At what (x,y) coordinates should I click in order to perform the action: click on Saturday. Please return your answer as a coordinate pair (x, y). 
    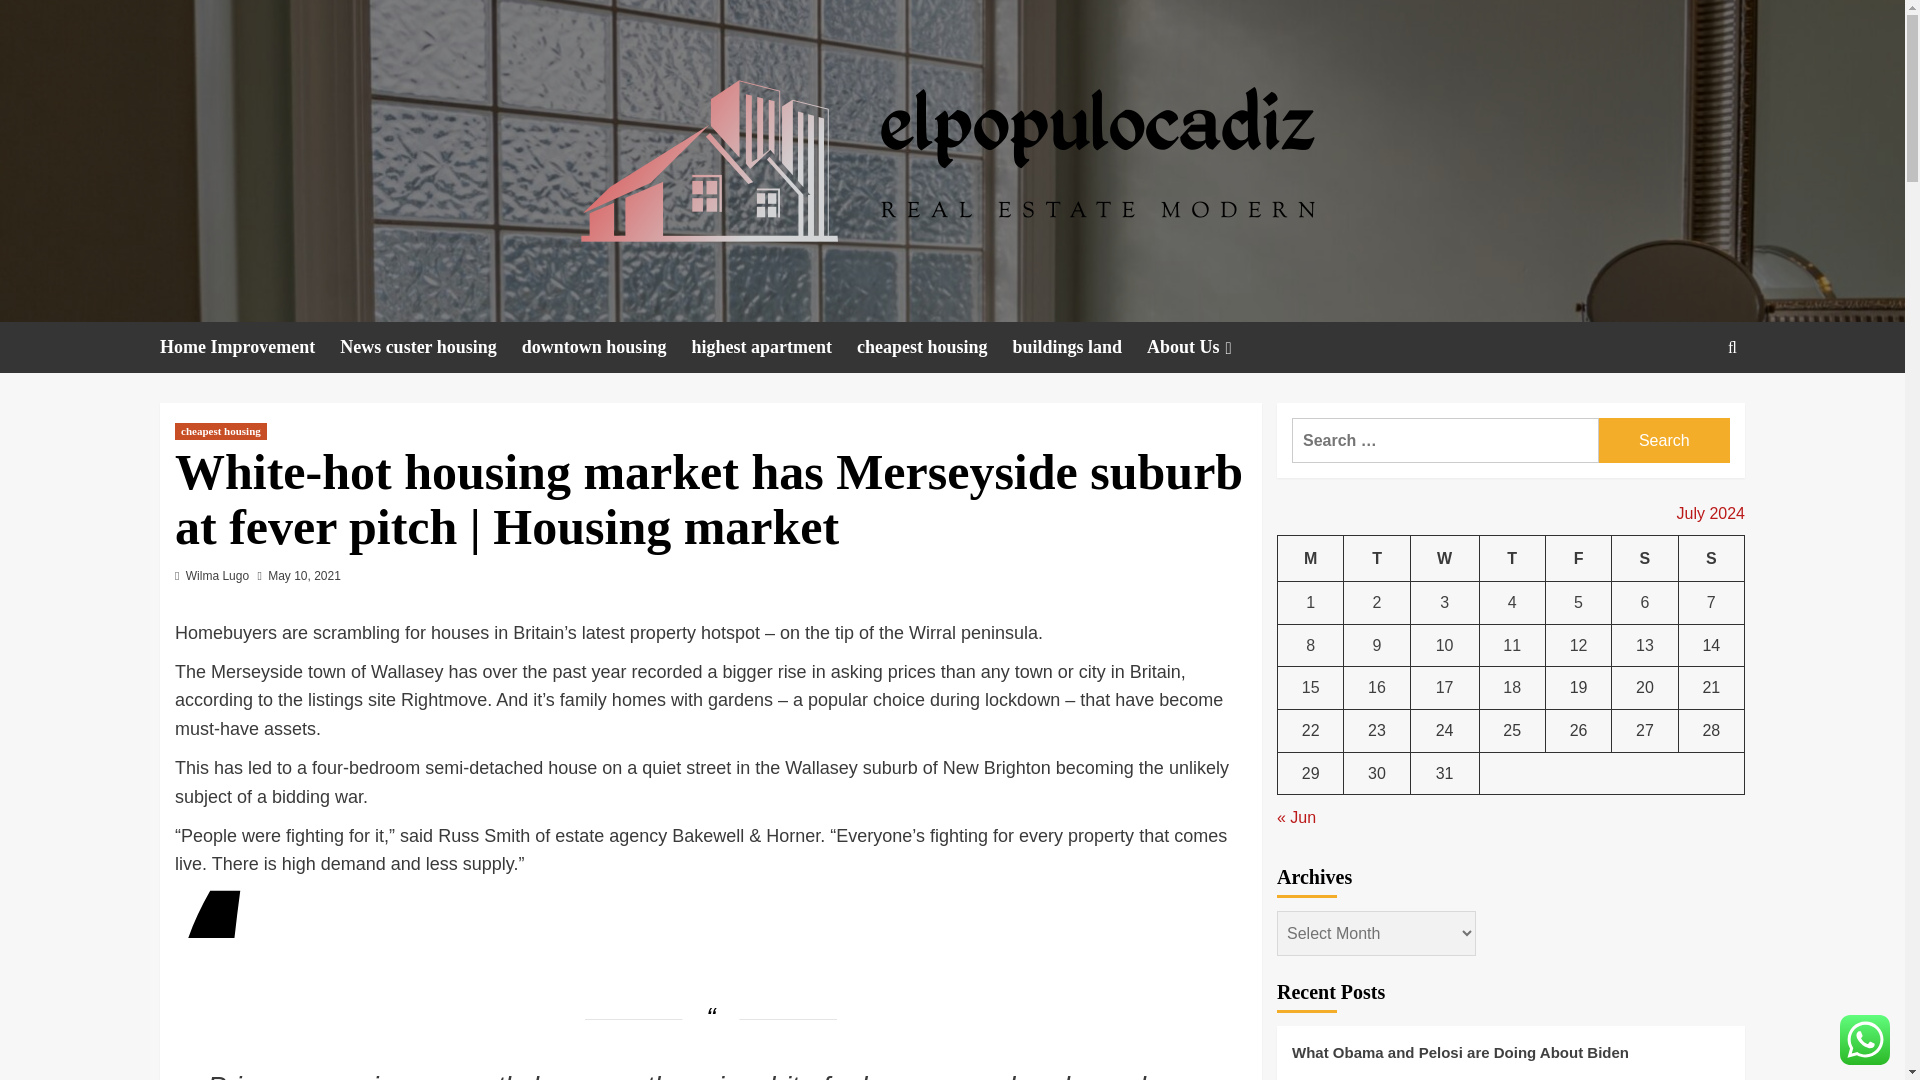
    Looking at the image, I should click on (1645, 558).